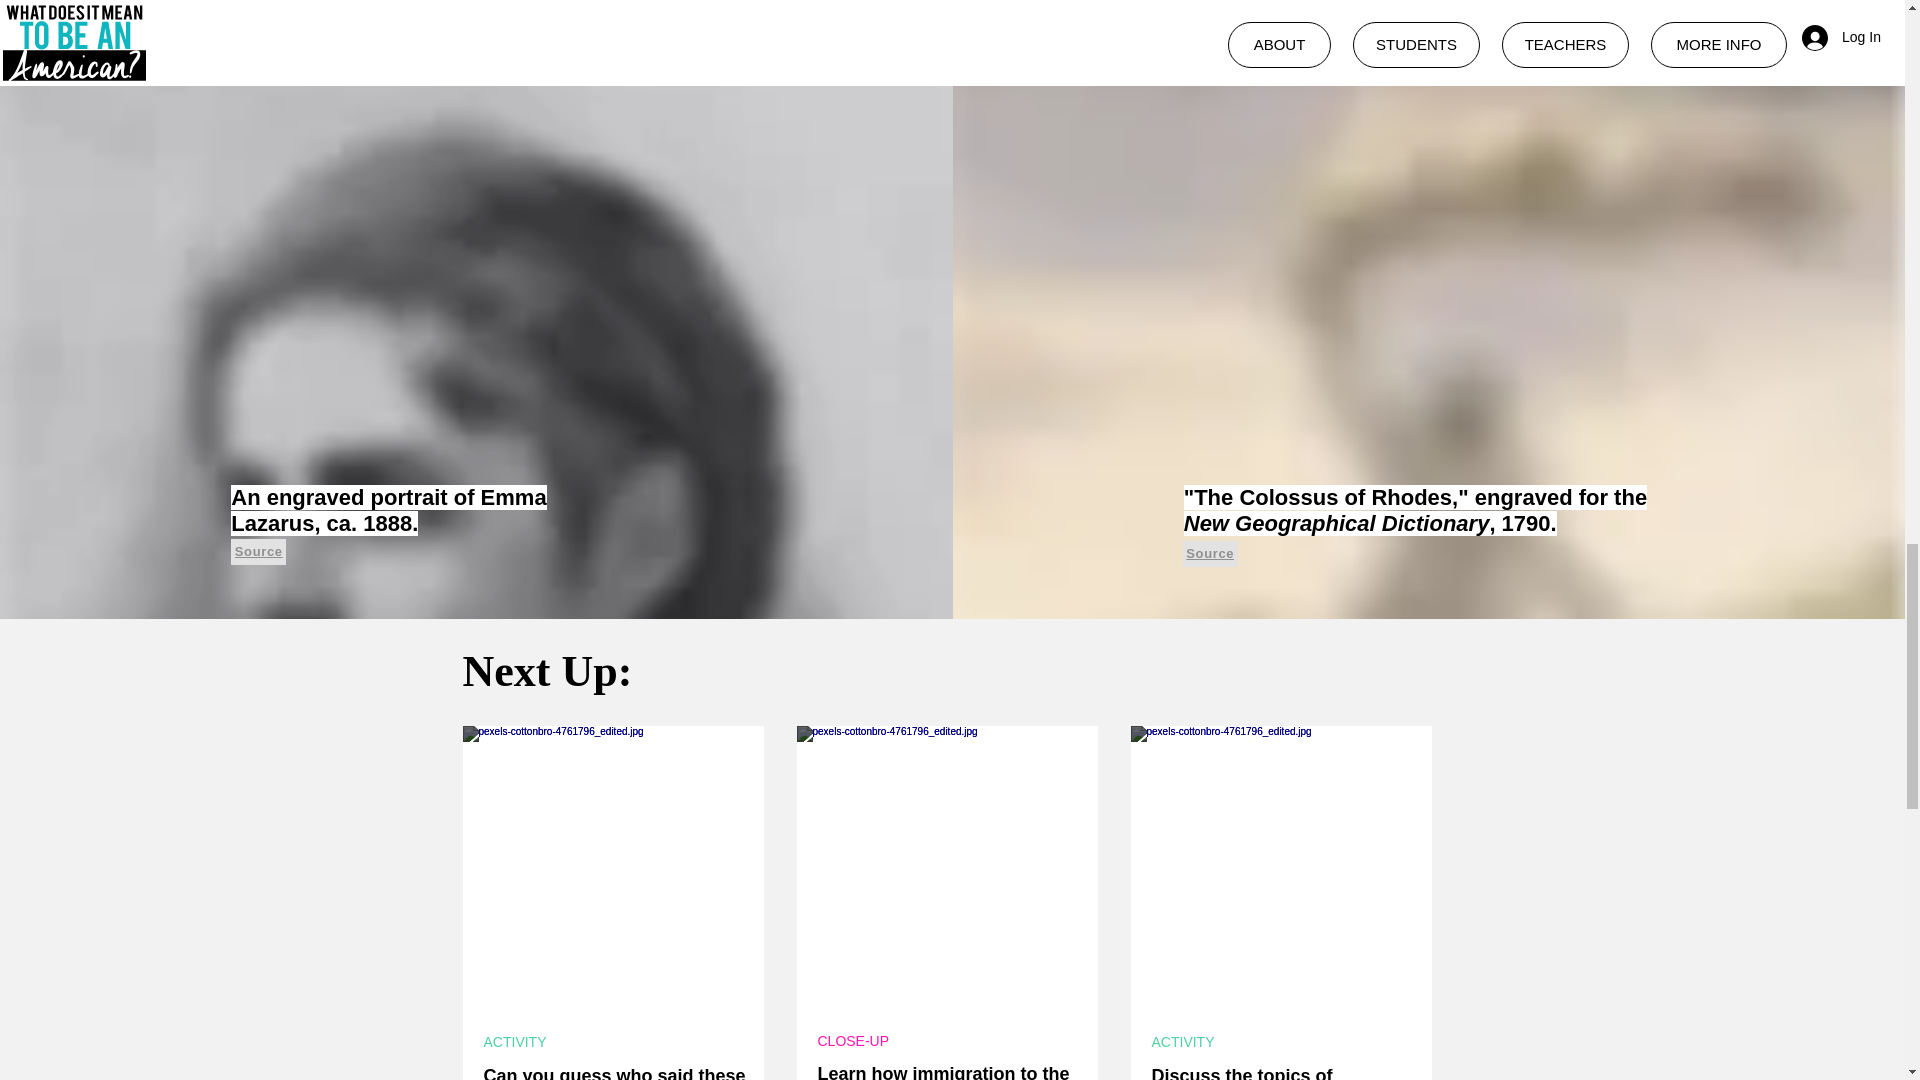 This screenshot has width=1920, height=1080. I want to click on ., so click(940, 1068).